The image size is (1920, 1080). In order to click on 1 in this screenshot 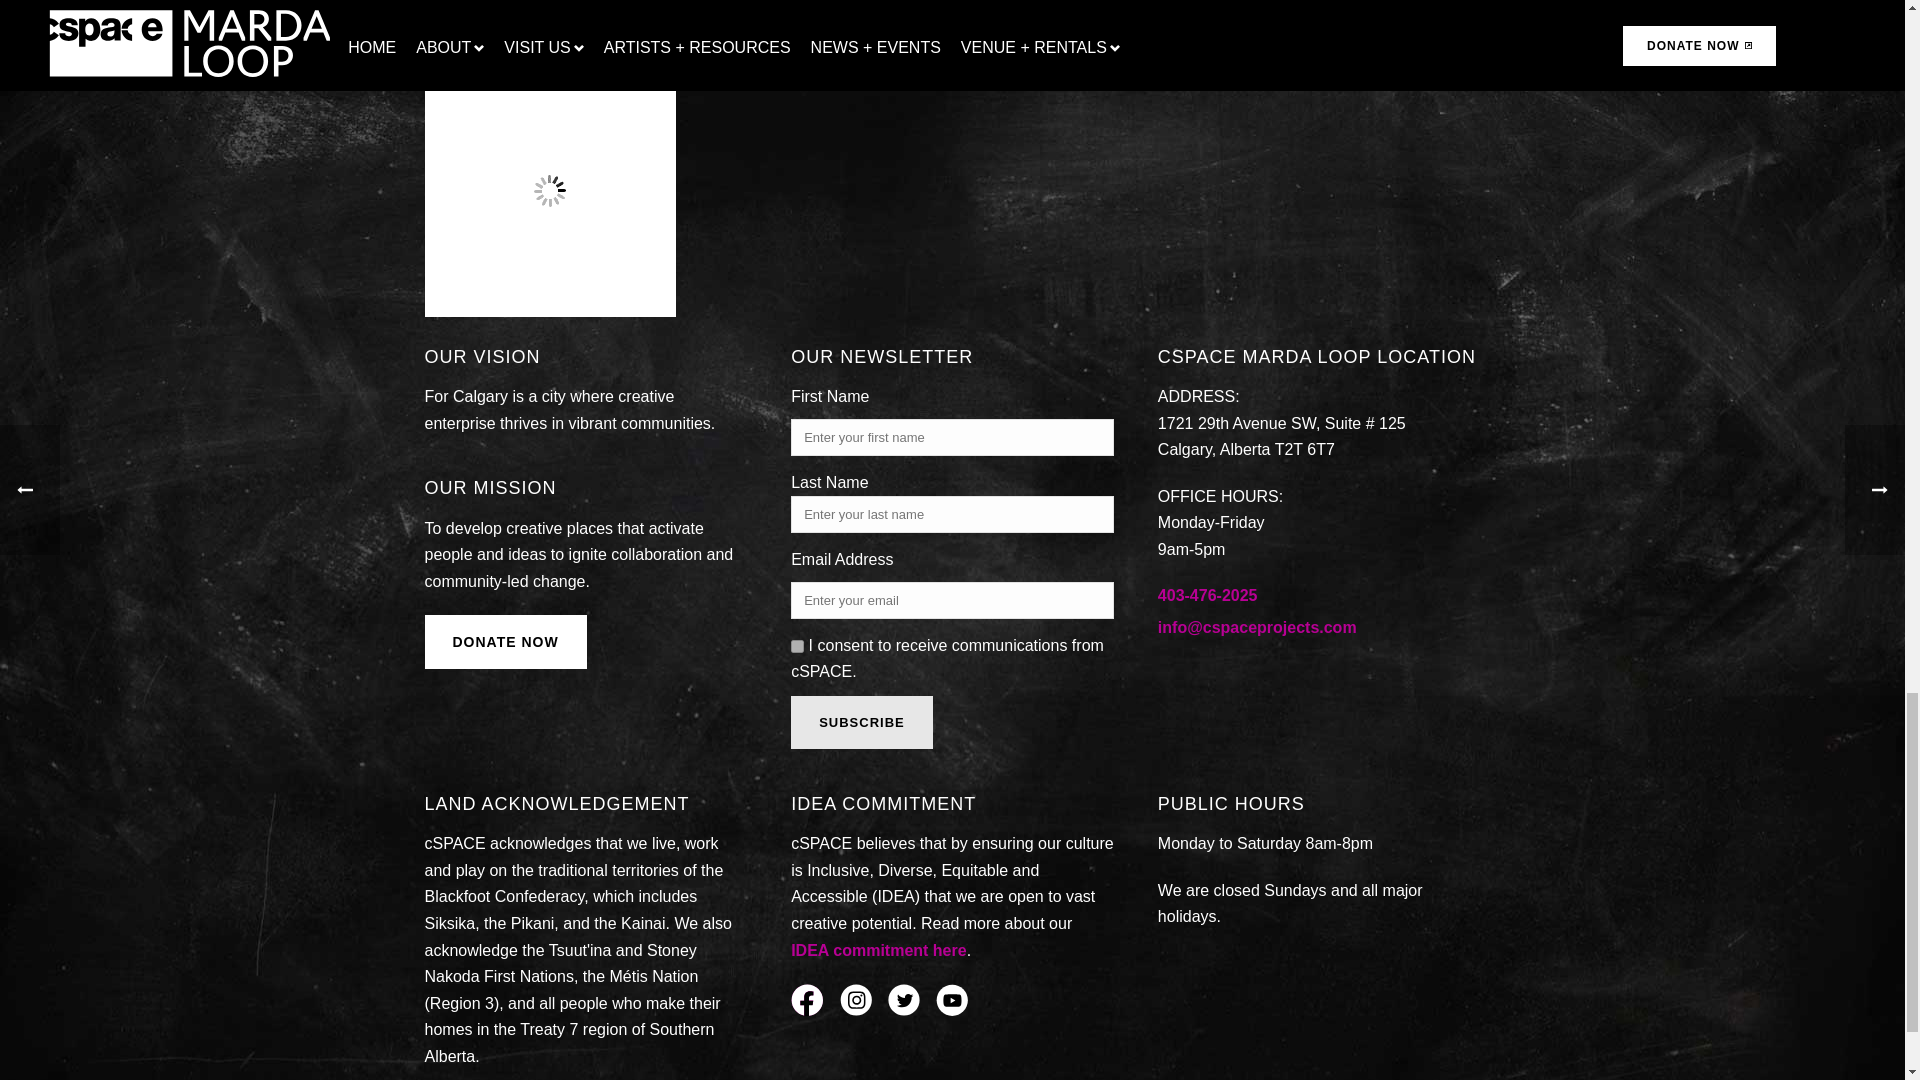, I will do `click(798, 646)`.